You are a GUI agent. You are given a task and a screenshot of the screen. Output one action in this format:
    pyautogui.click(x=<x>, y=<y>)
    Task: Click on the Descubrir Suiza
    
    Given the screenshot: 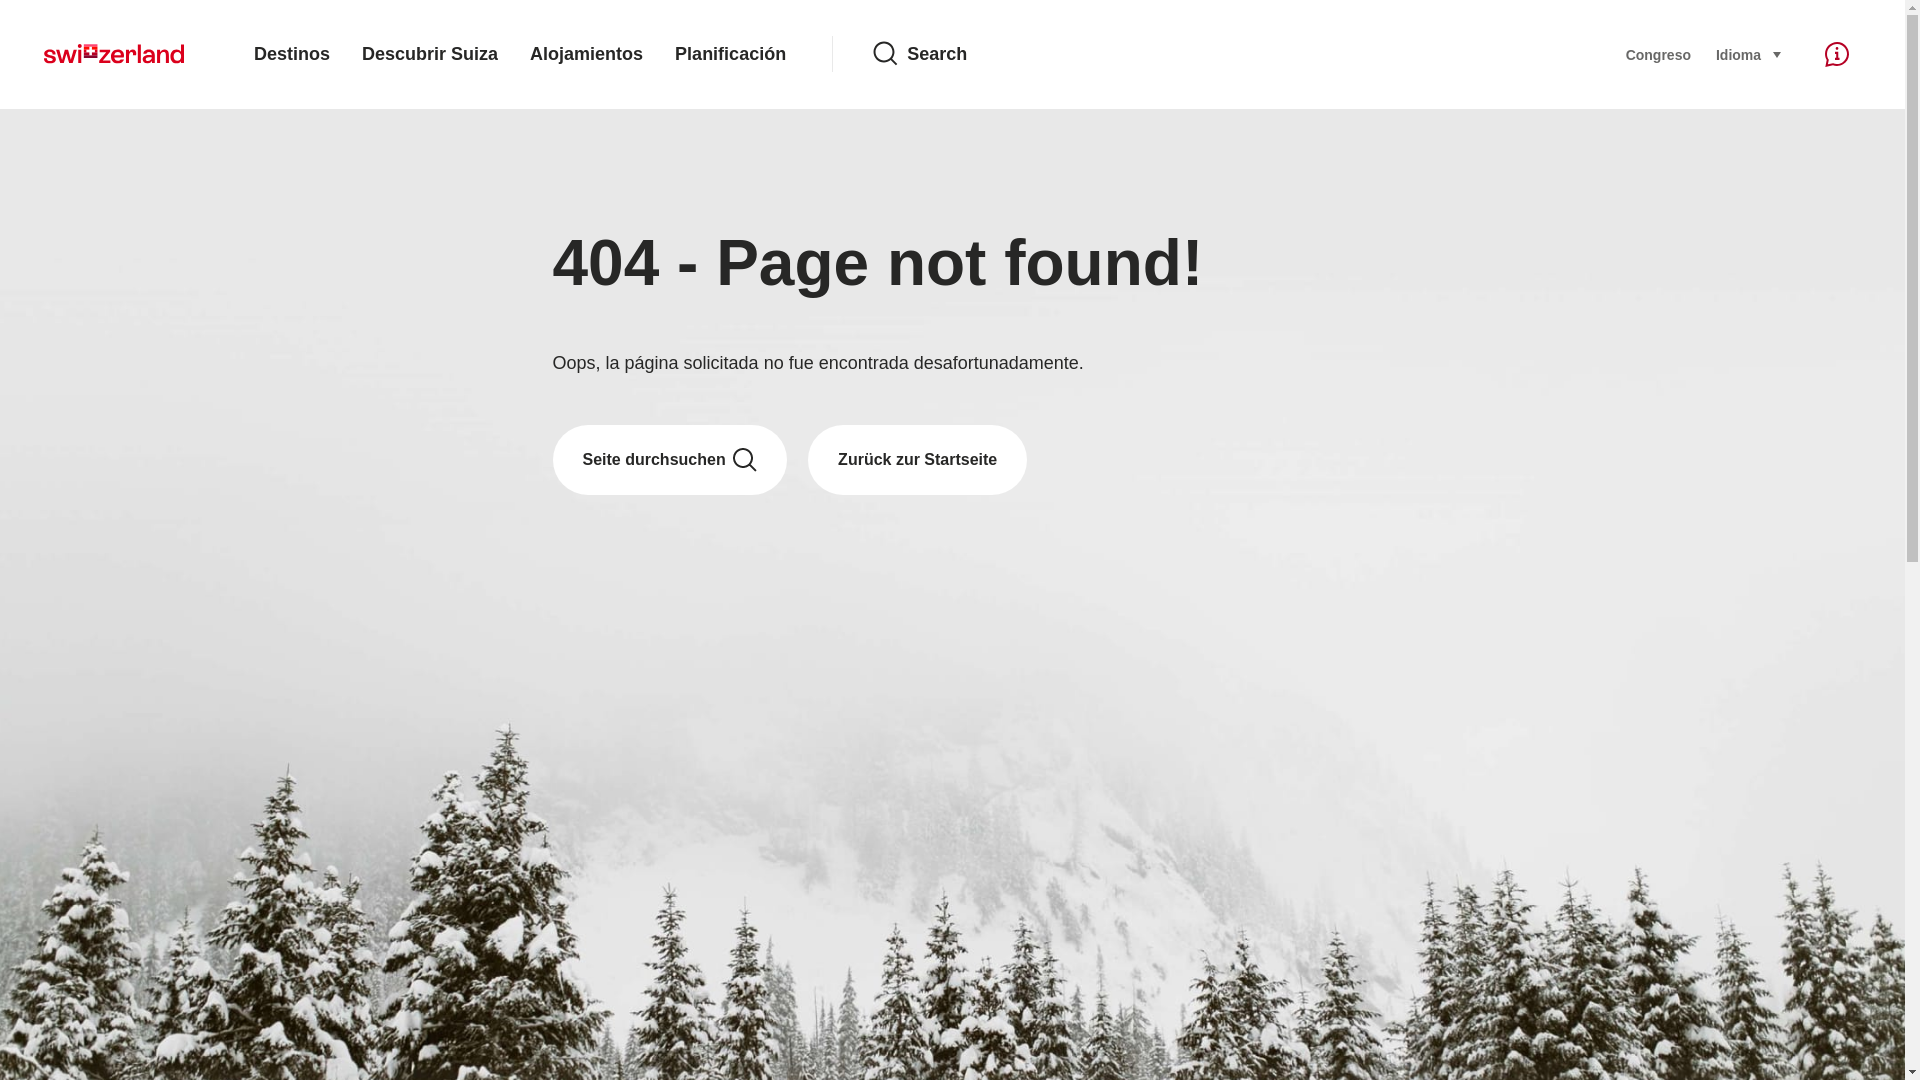 What is the action you would take?
    pyautogui.click(x=430, y=54)
    